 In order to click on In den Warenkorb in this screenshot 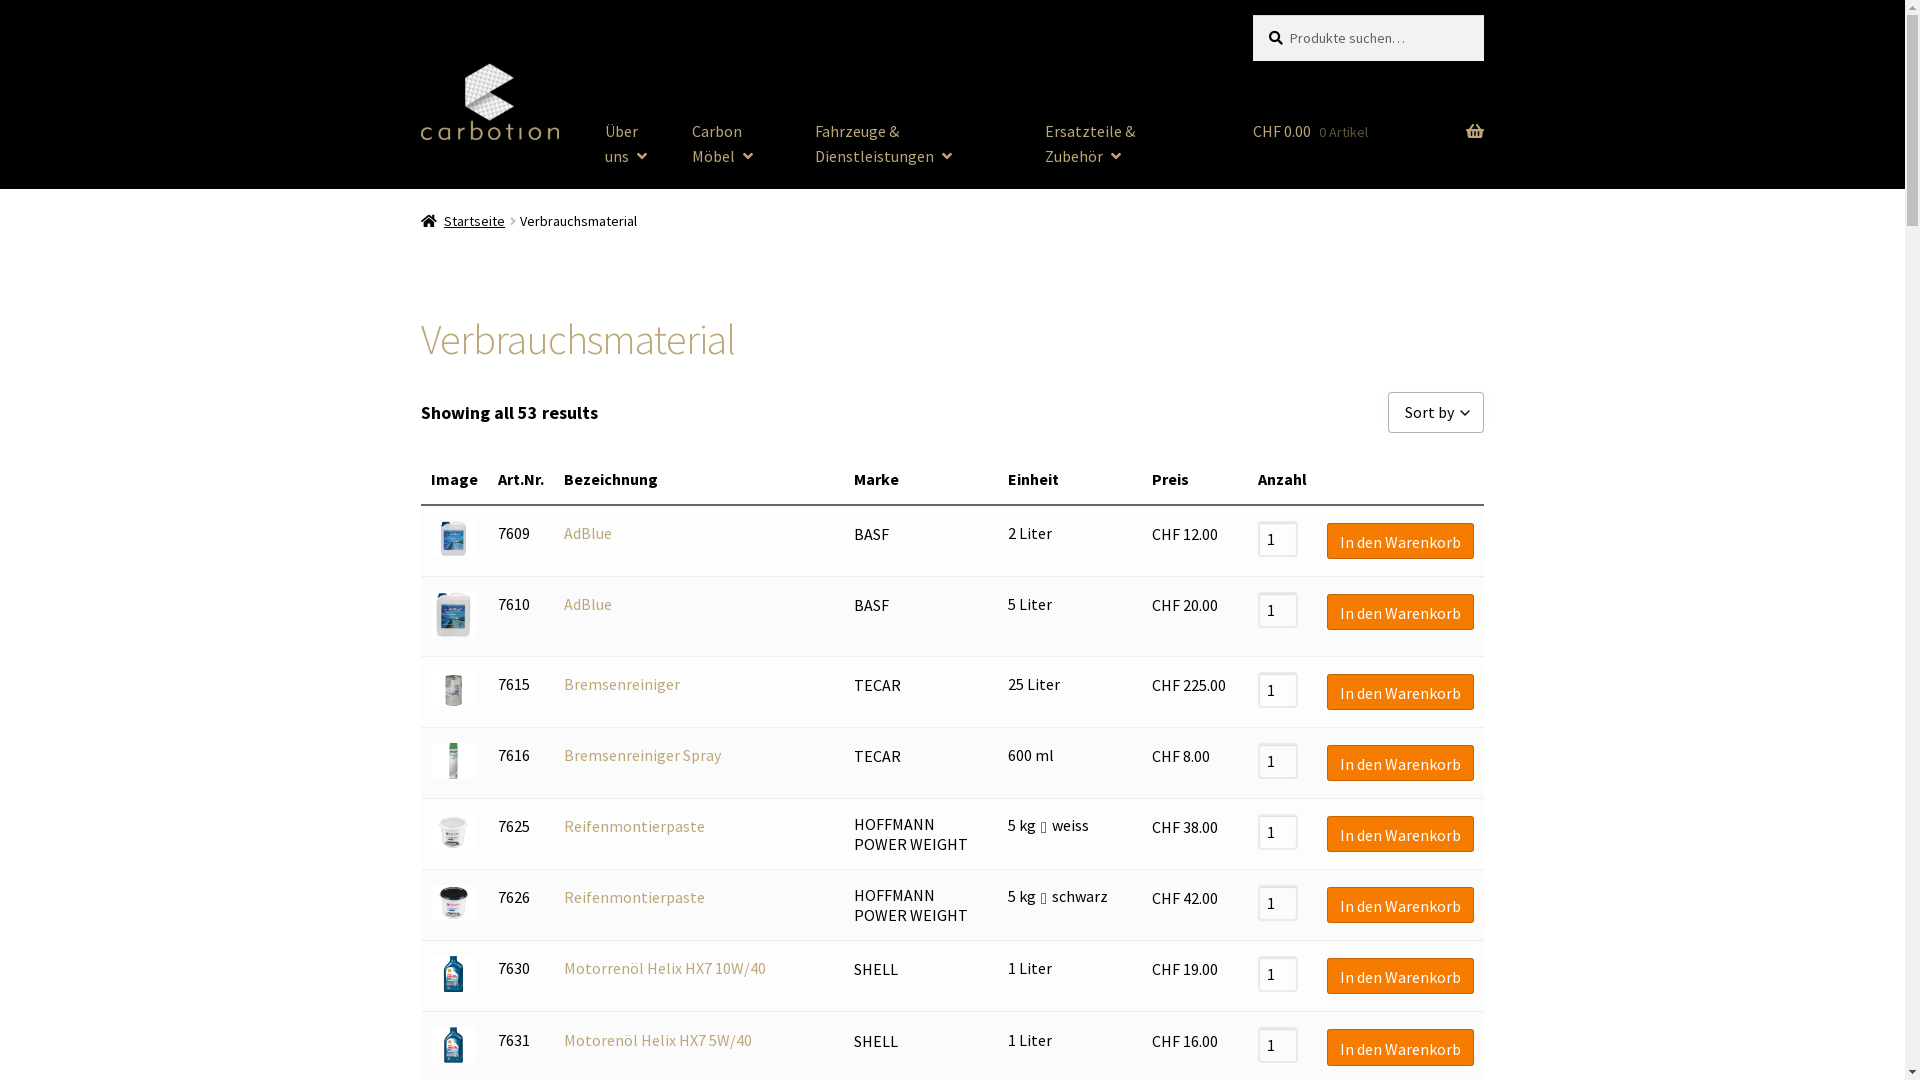, I will do `click(1400, 541)`.